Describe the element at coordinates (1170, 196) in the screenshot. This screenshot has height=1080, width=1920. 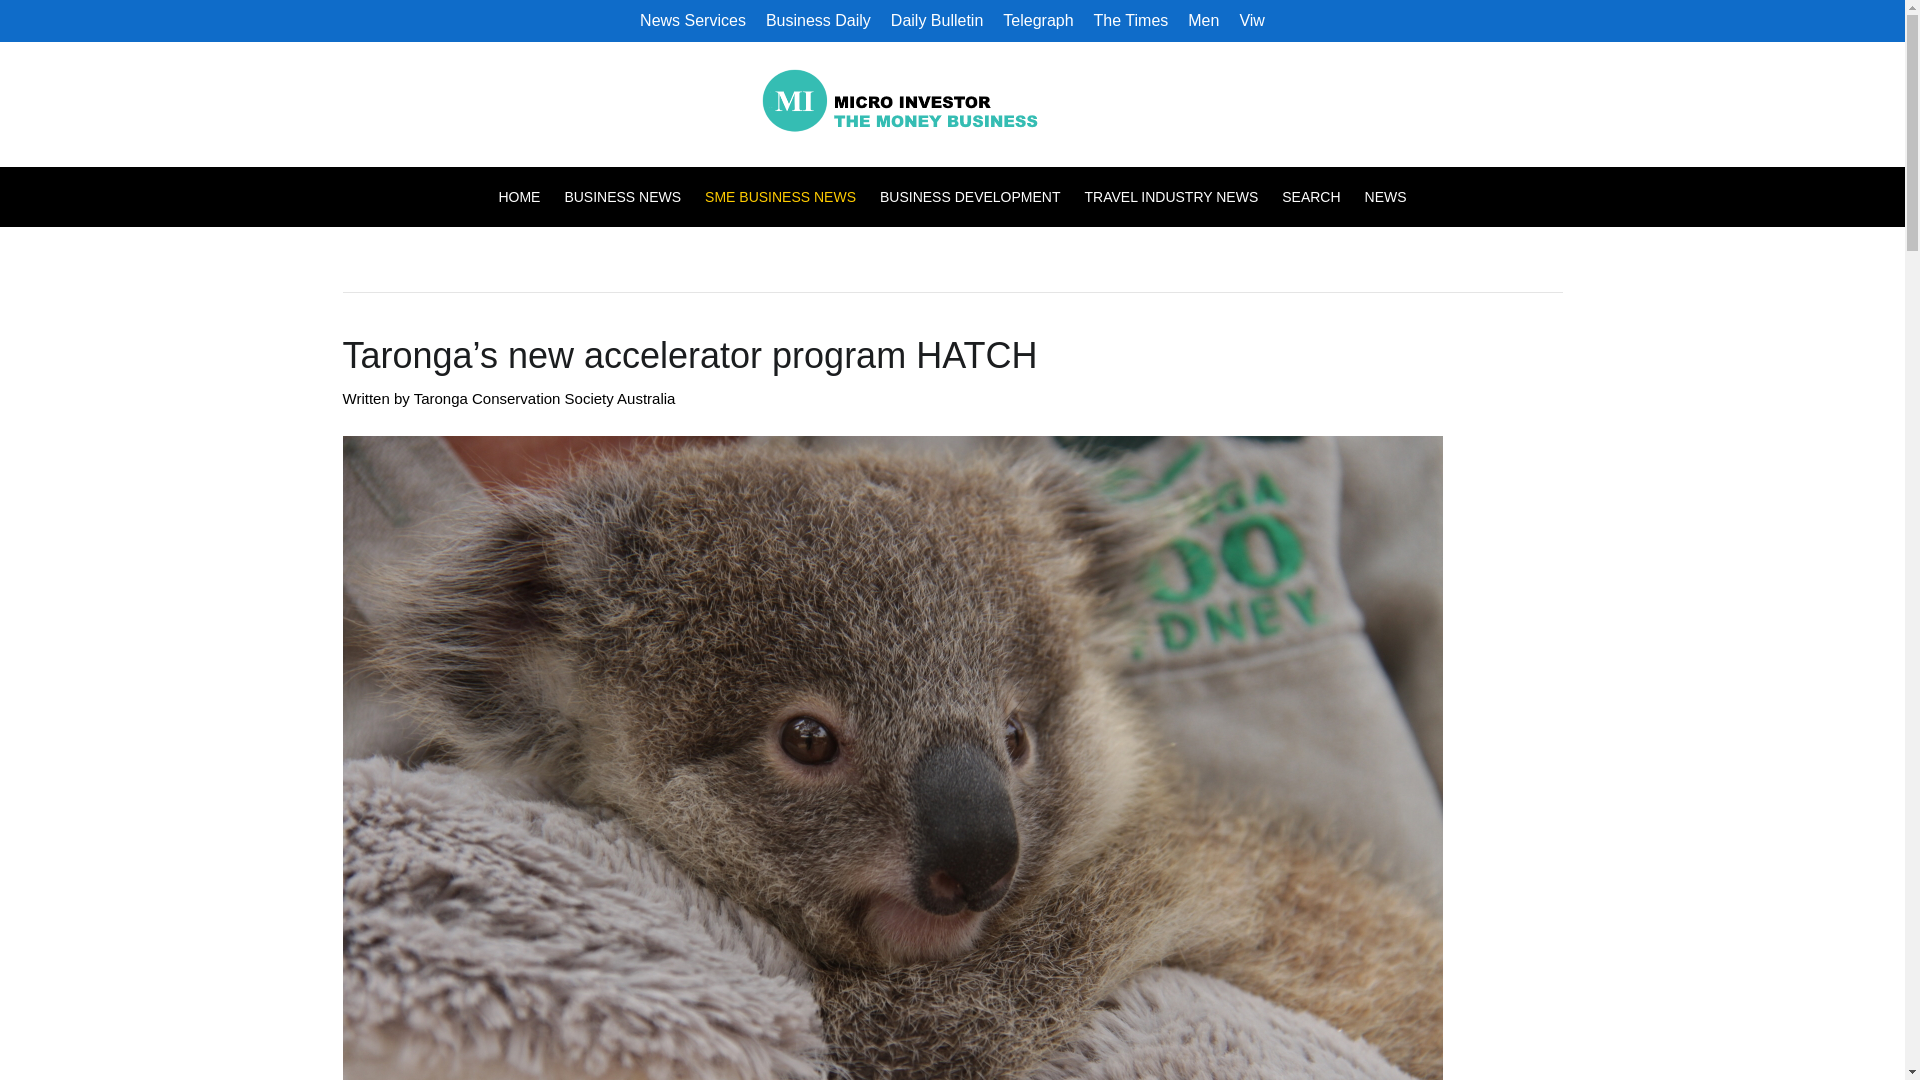
I see `TRAVEL INDUSTRY NEWS` at that location.